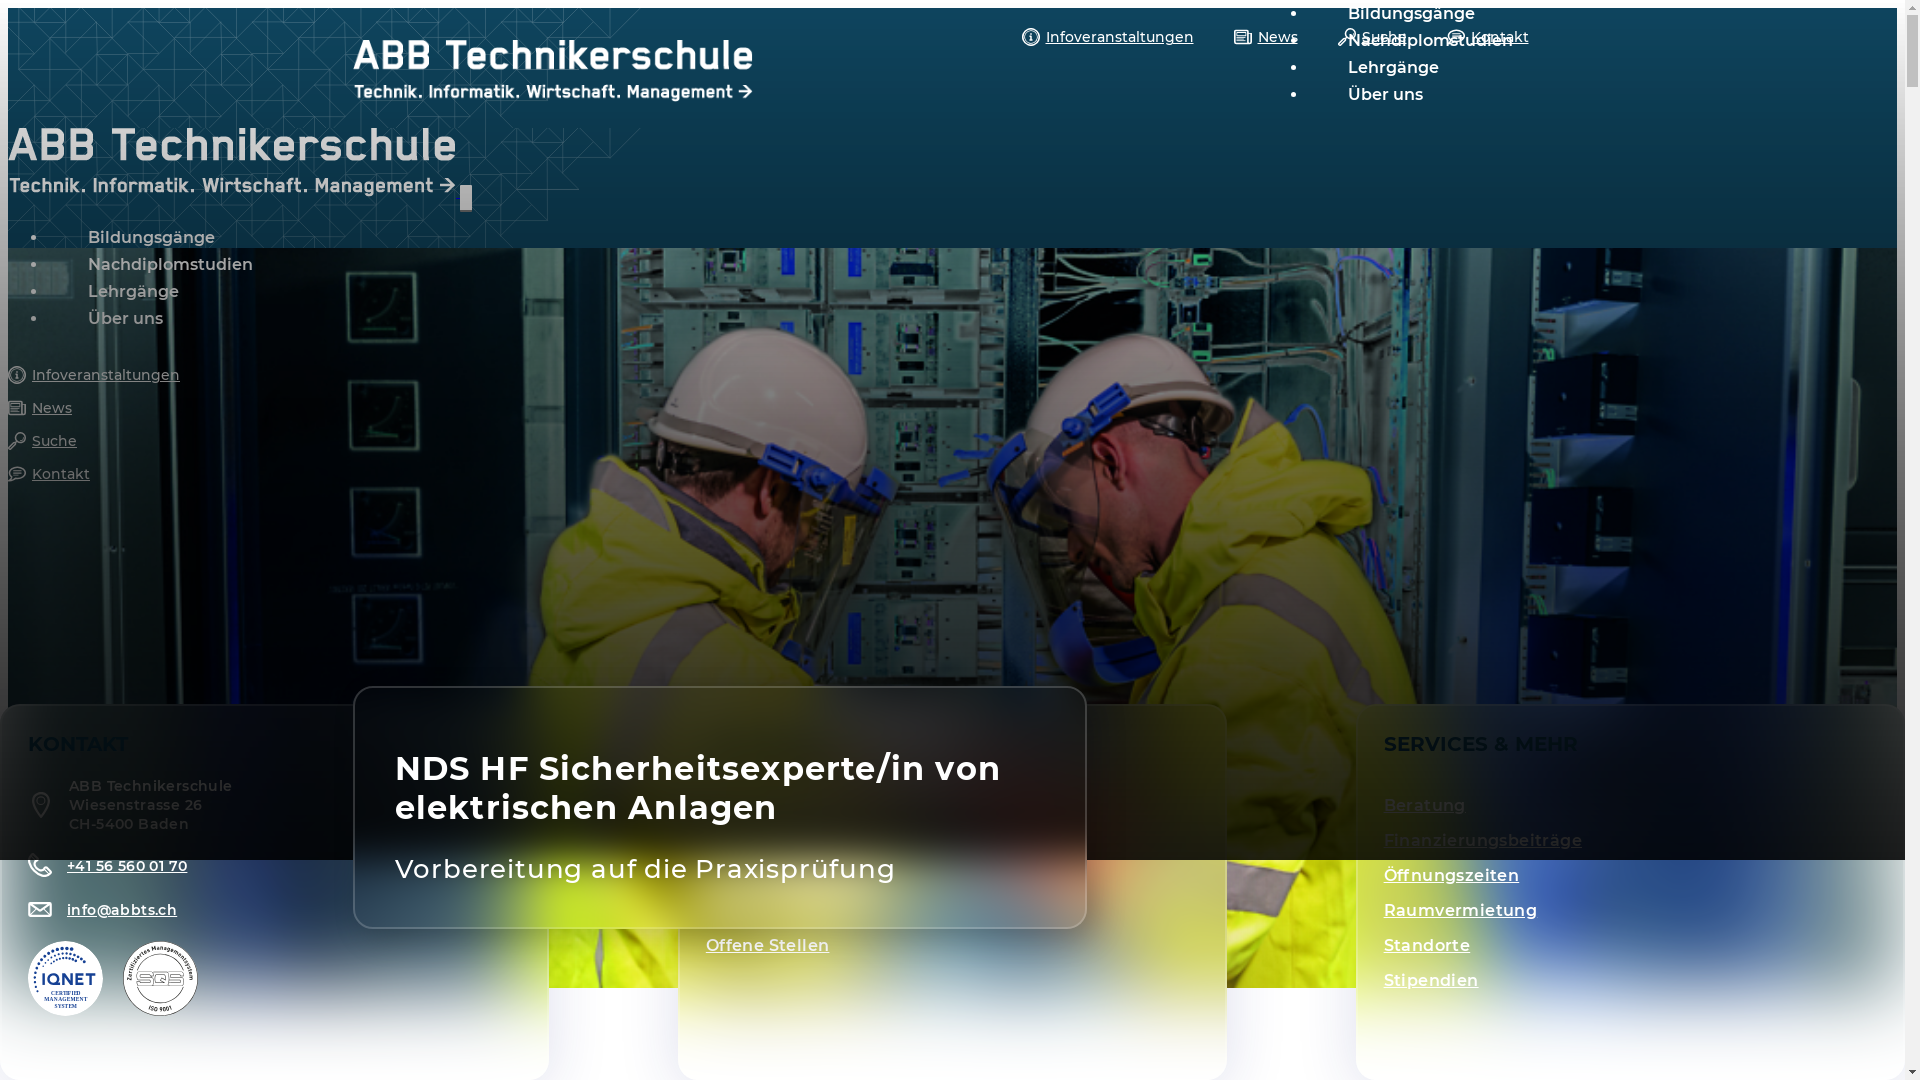 This screenshot has width=1920, height=1080. I want to click on info@abbts.ch, so click(102, 909).